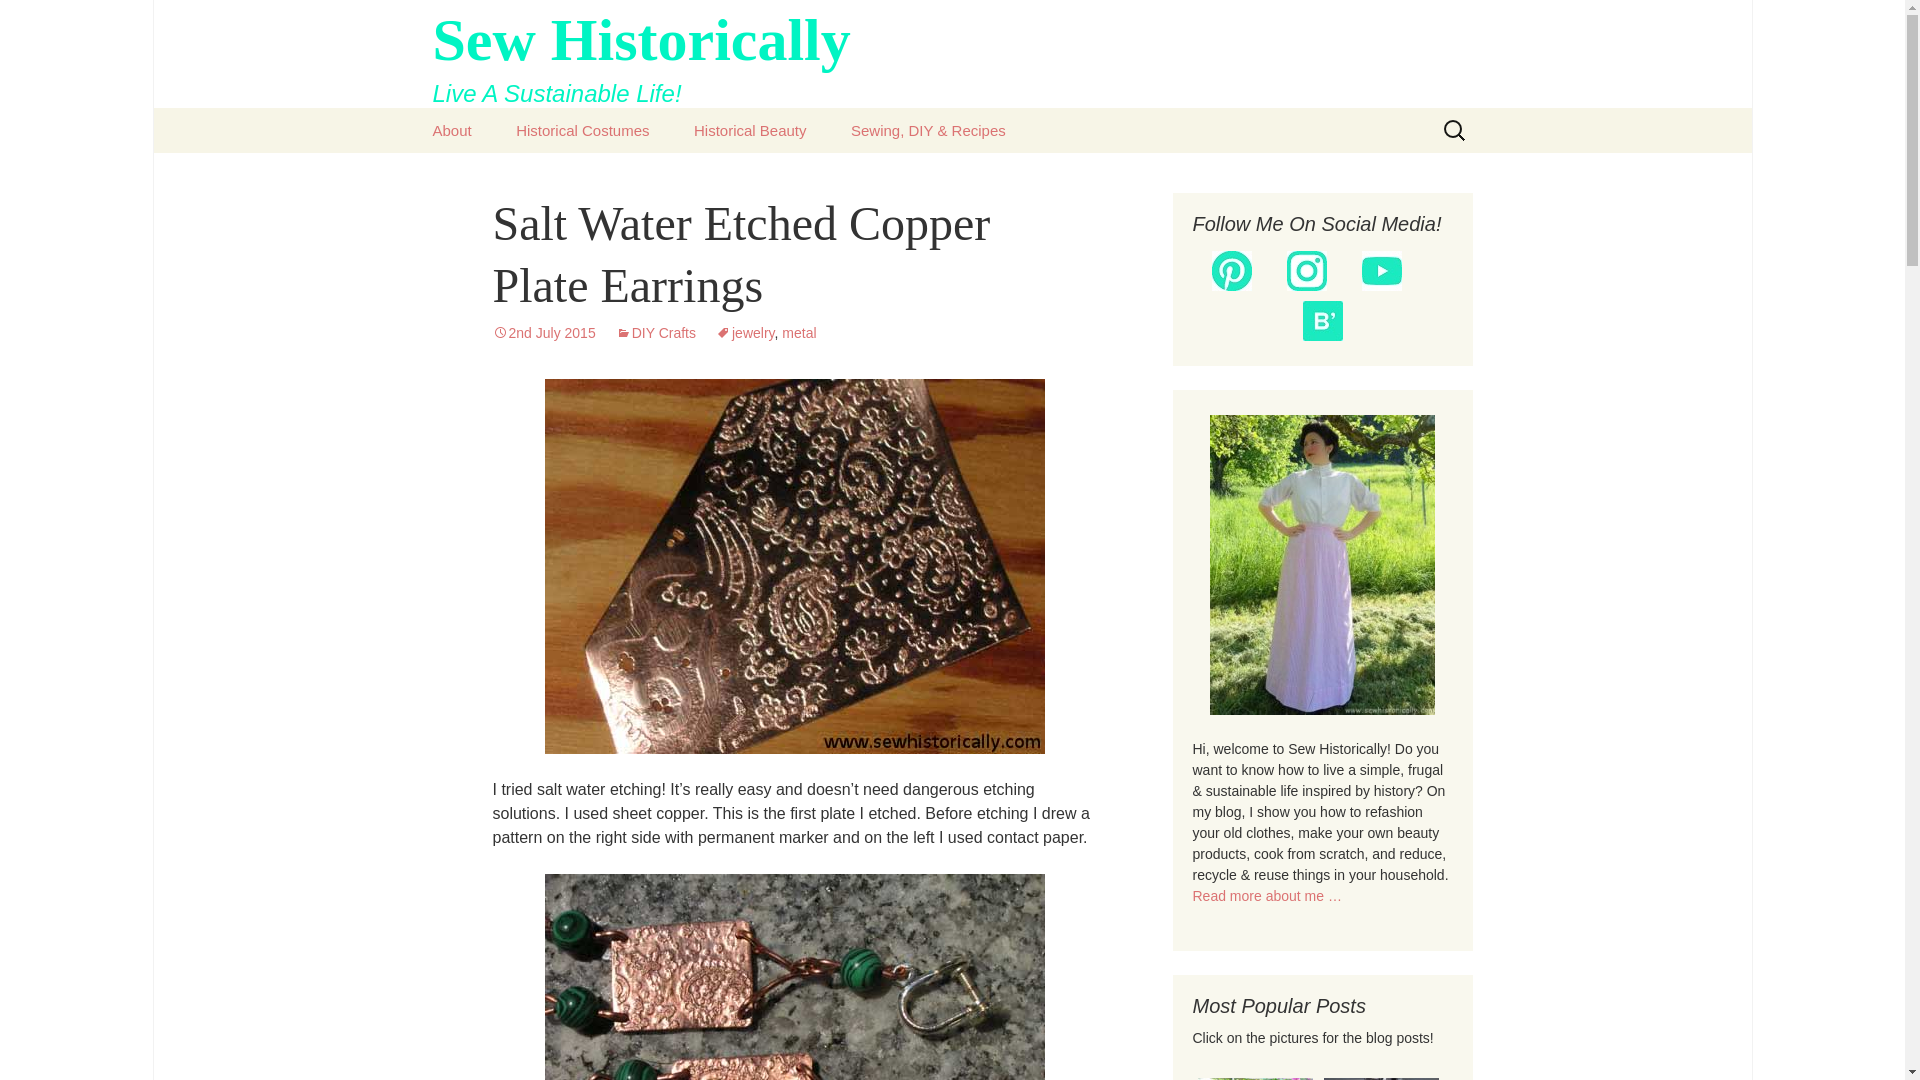 This screenshot has height=1080, width=1920. What do you see at coordinates (543, 333) in the screenshot?
I see `Skip to content` at bounding box center [543, 333].